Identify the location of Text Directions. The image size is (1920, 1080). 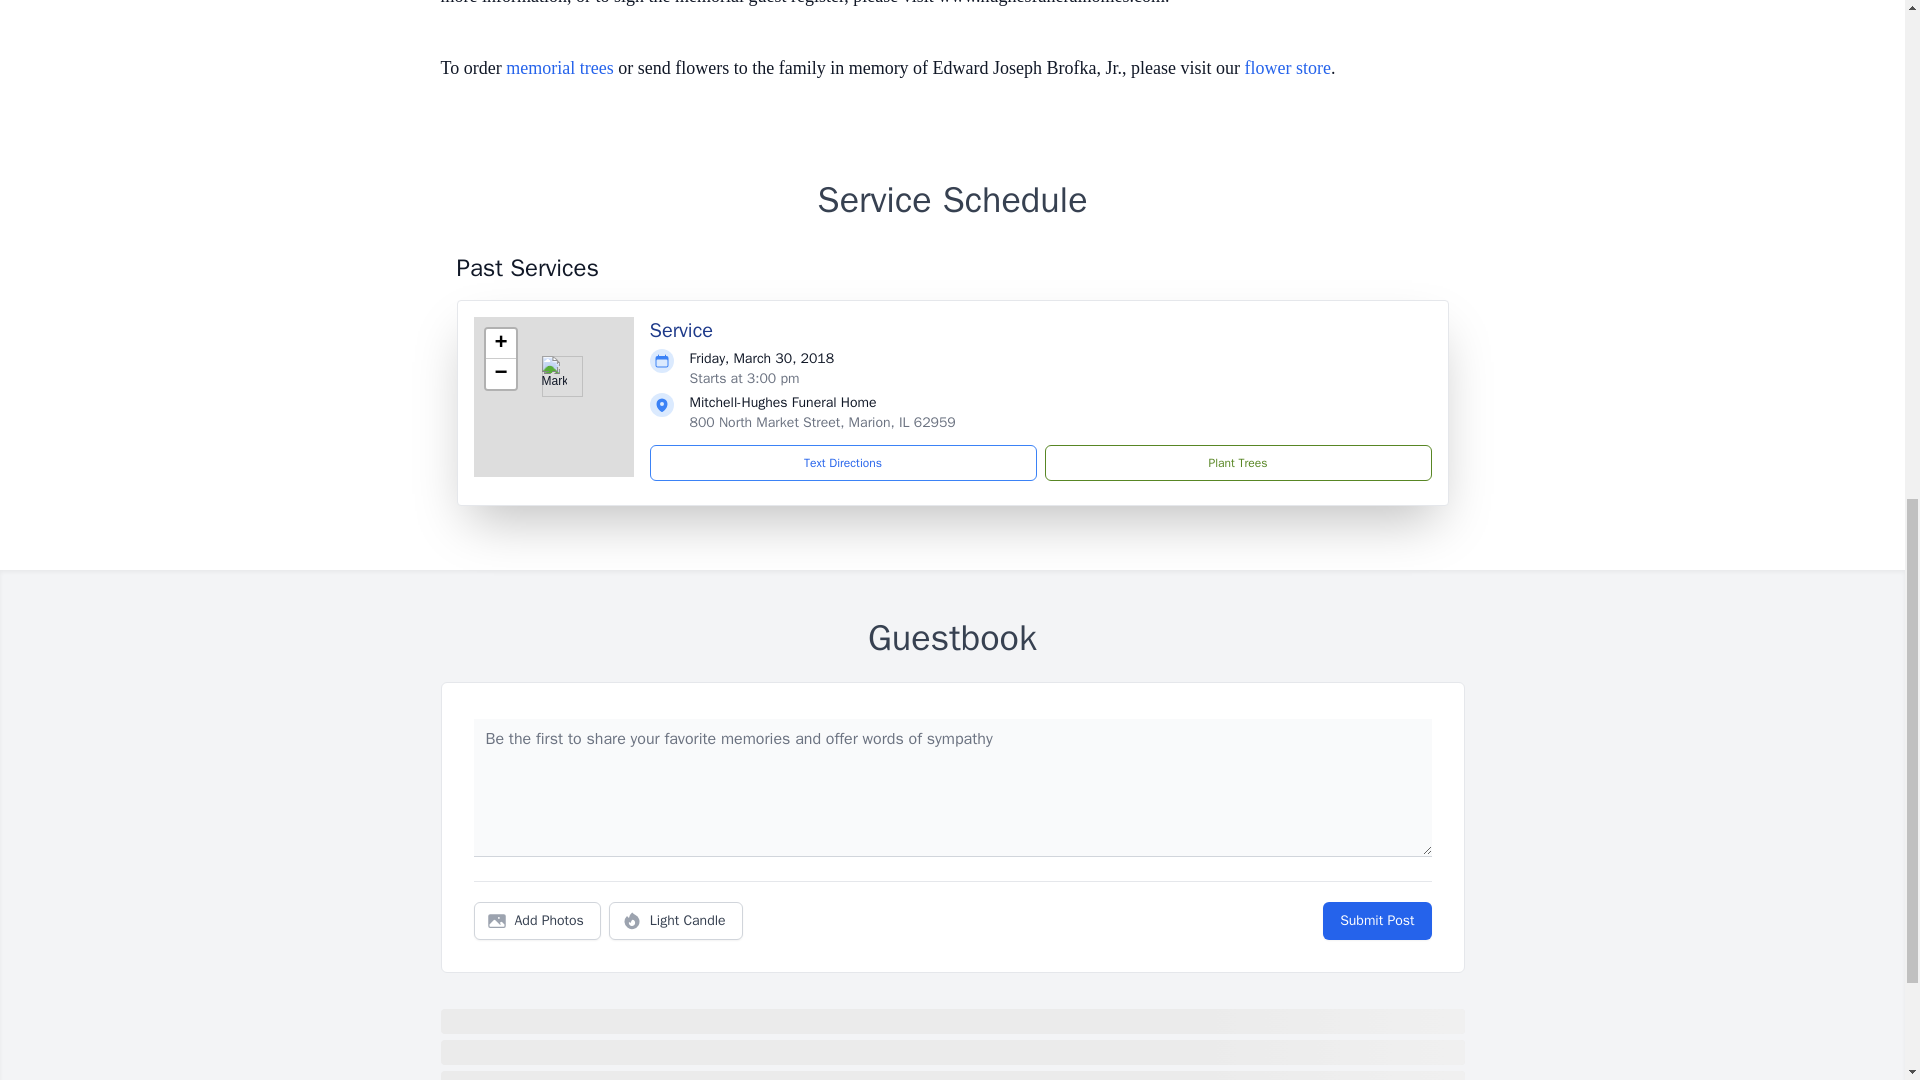
(843, 462).